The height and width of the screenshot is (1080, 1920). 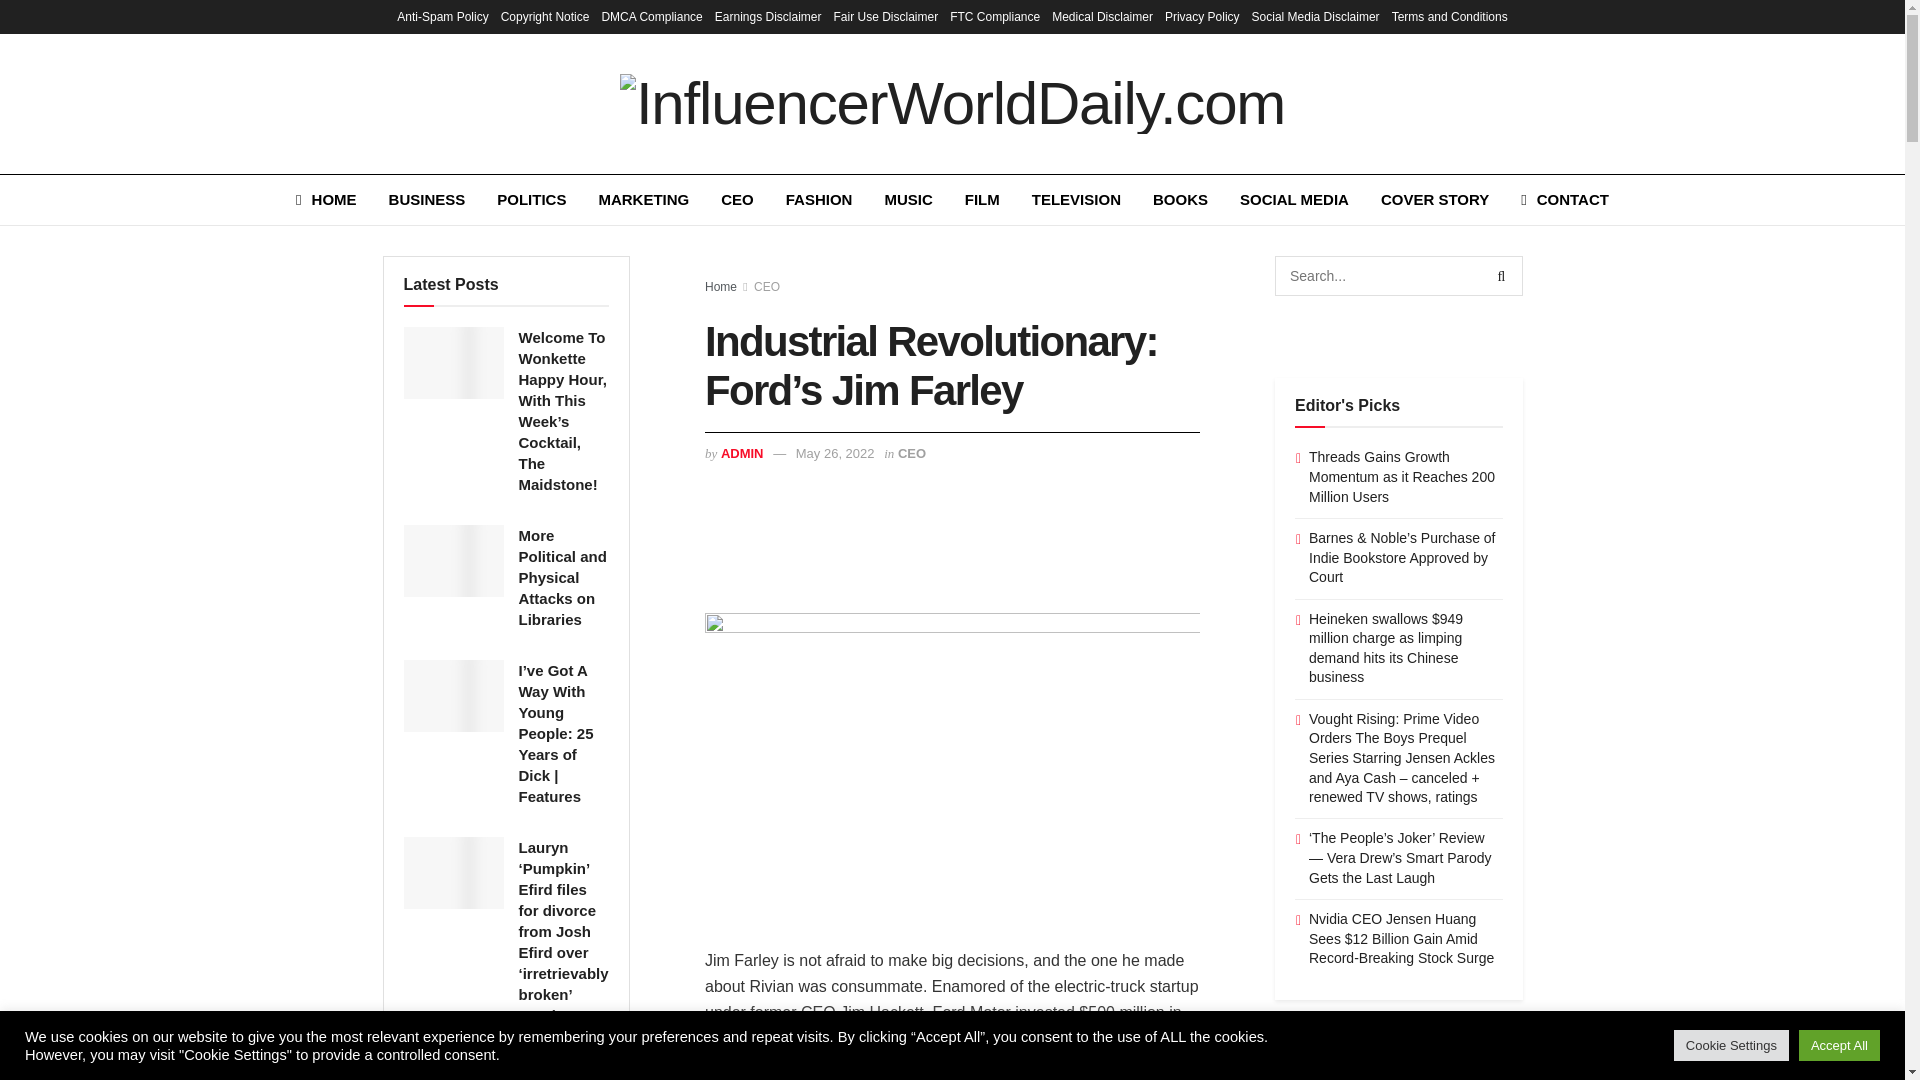 I want to click on Fair Use Disclaimer, so click(x=886, y=16).